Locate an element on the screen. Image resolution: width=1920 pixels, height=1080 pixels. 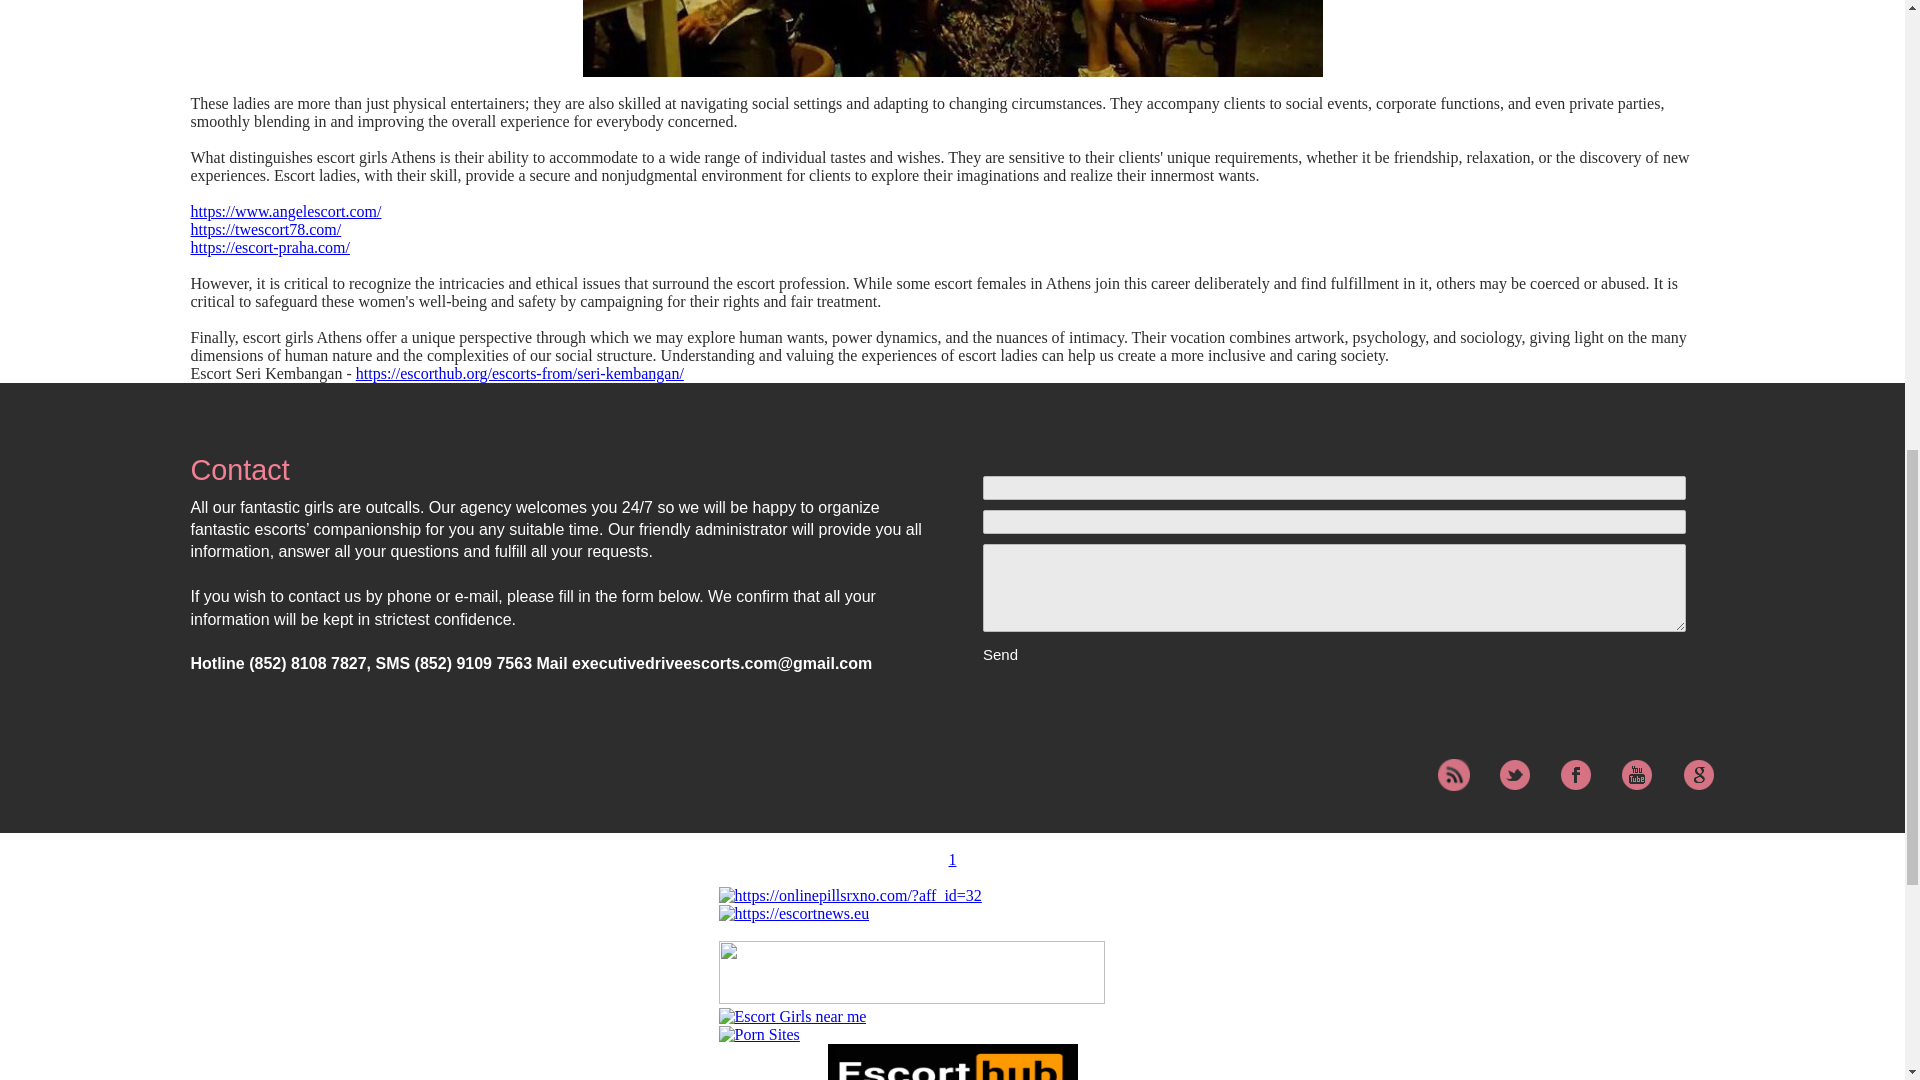
1 is located at coordinates (952, 860).